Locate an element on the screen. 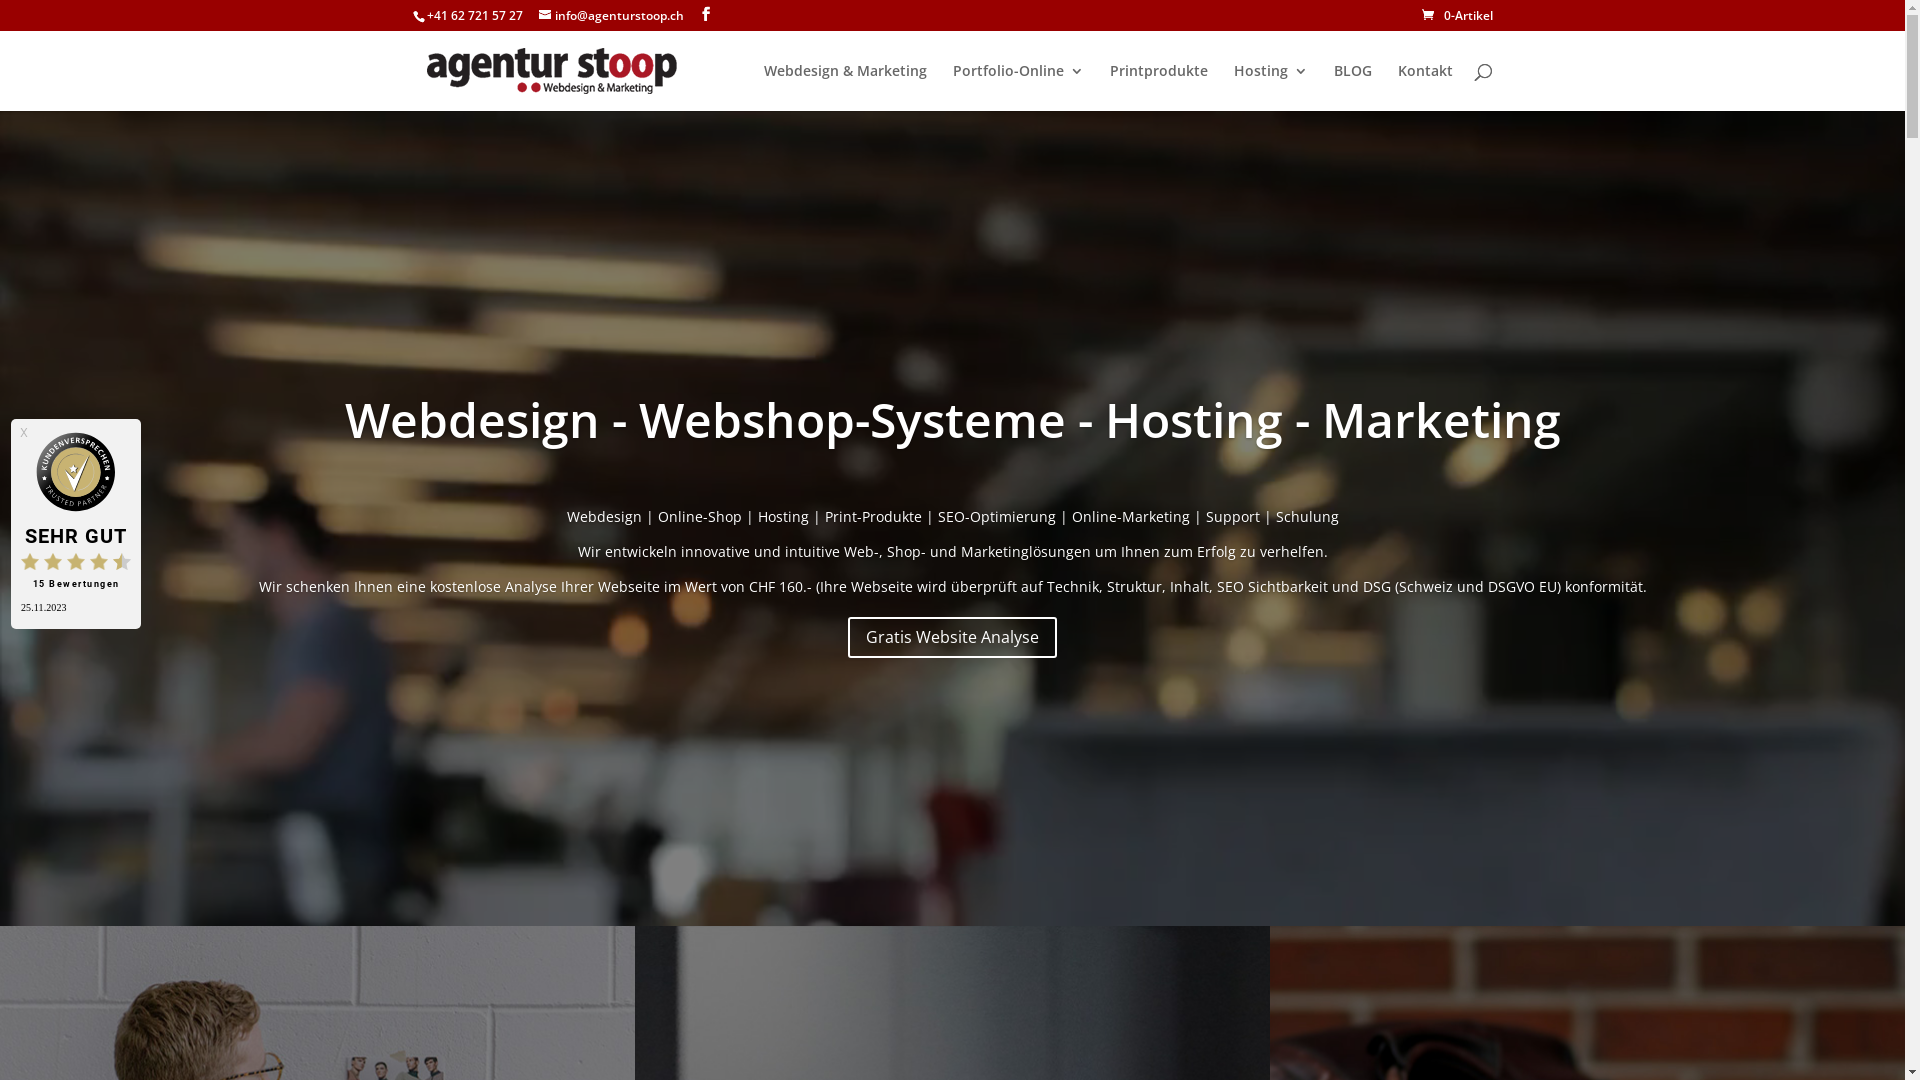 The width and height of the screenshot is (1920, 1080). Webdesign & Marketing is located at coordinates (846, 88).